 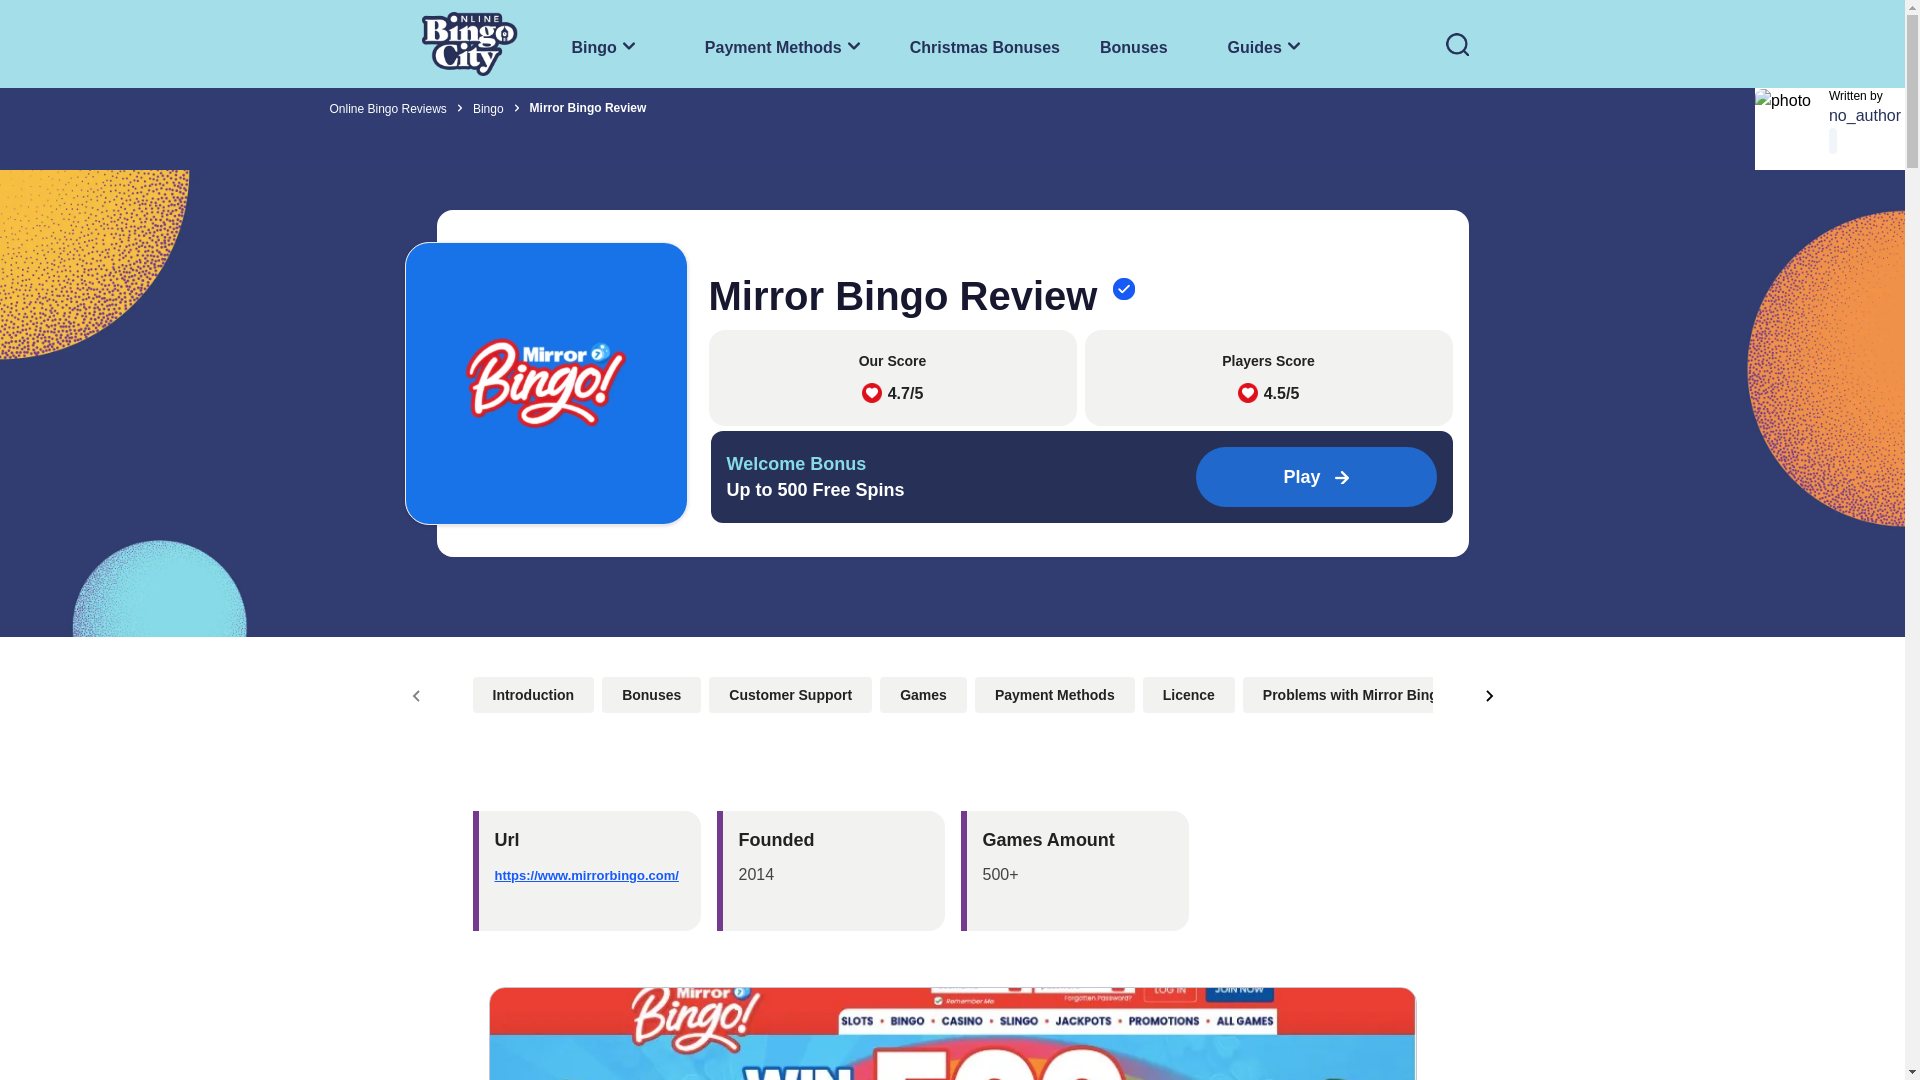 What do you see at coordinates (1266, 44) in the screenshot?
I see `Bingo` at bounding box center [1266, 44].